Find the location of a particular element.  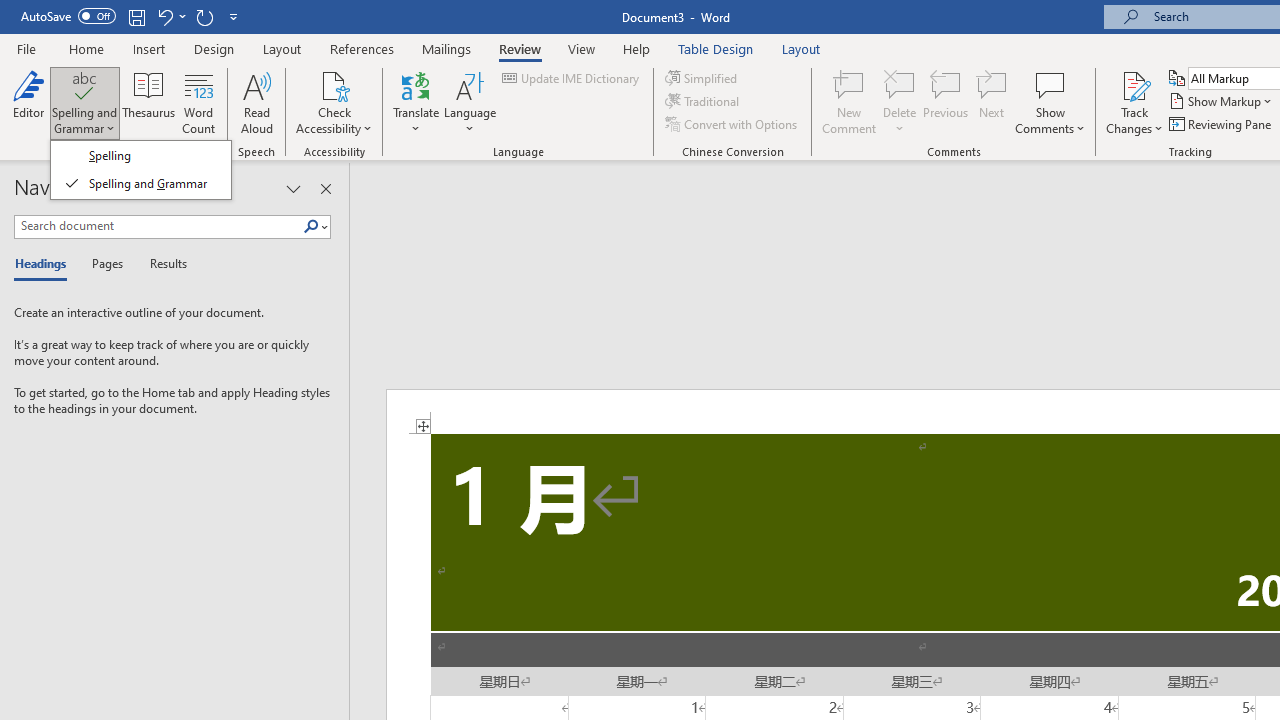

Read Aloud is located at coordinates (256, 102).